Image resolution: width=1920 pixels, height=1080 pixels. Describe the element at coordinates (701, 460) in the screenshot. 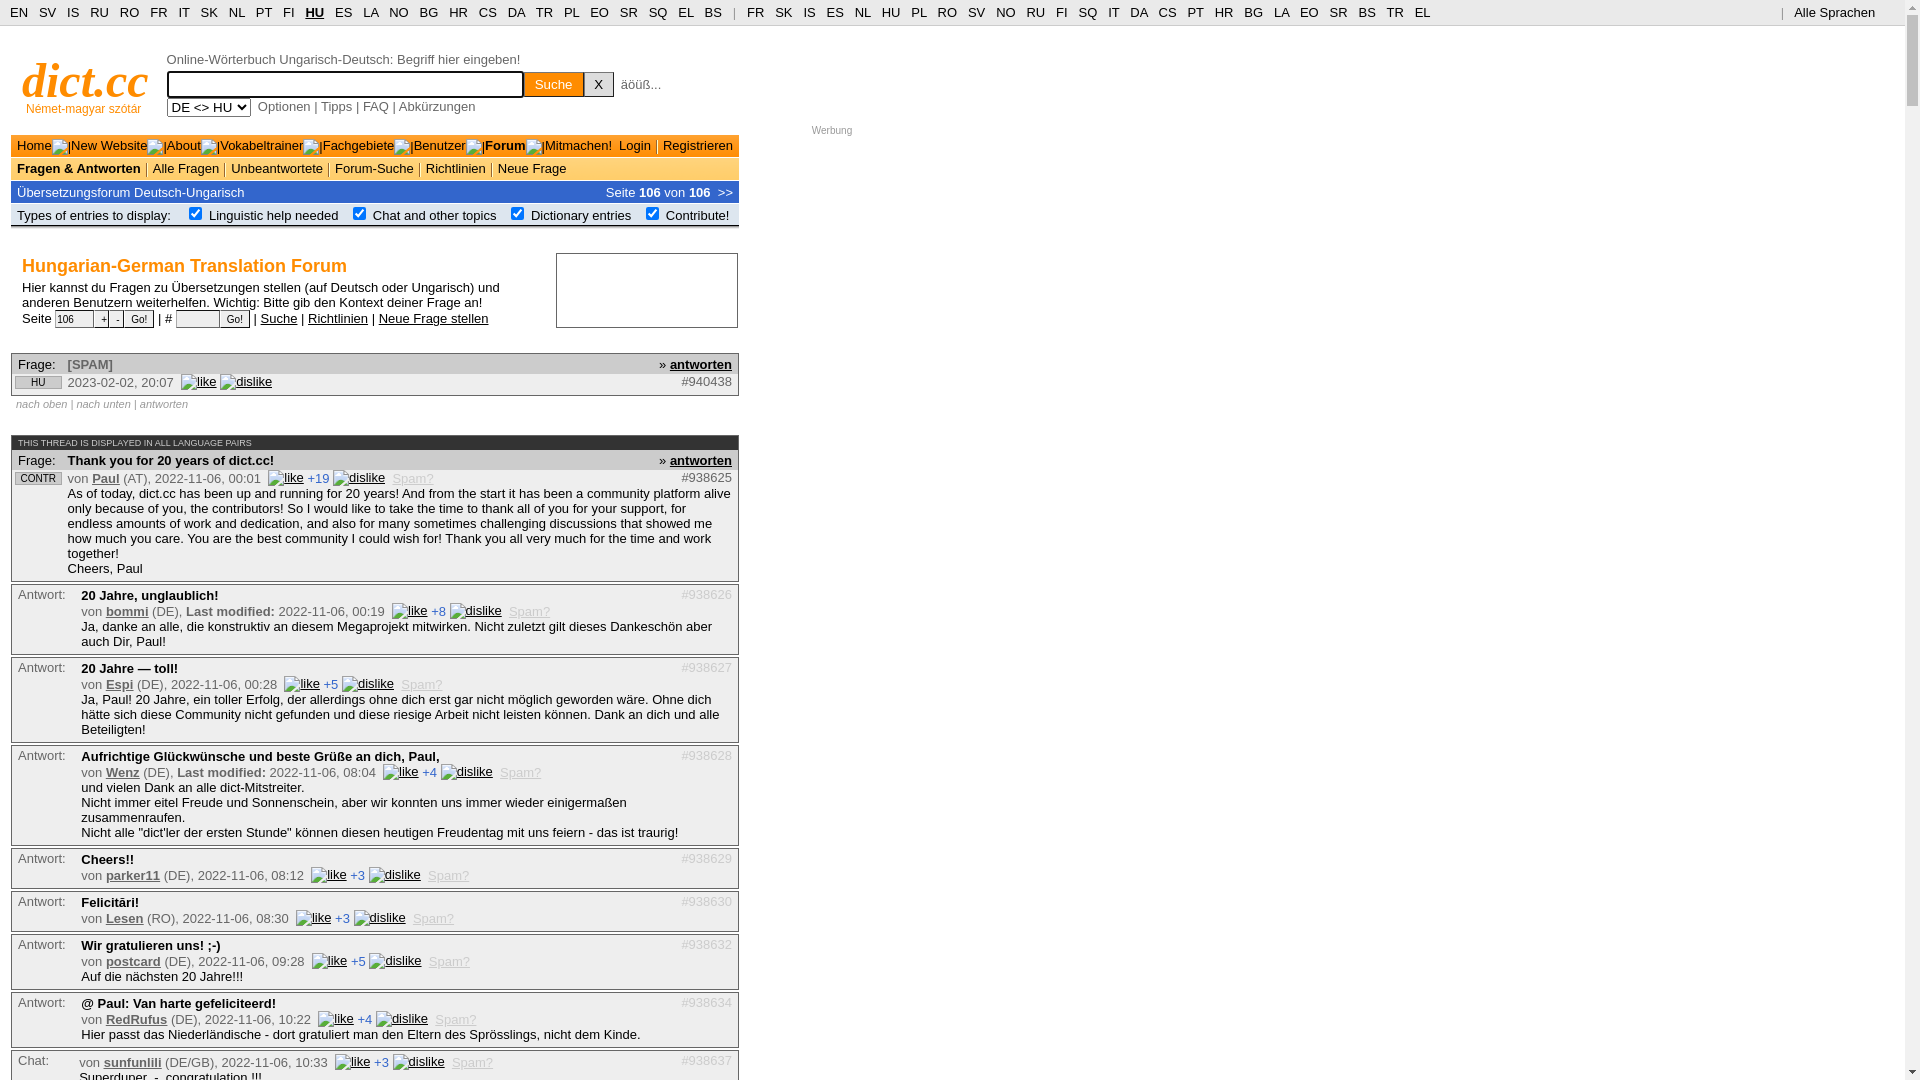

I see `antworten` at that location.